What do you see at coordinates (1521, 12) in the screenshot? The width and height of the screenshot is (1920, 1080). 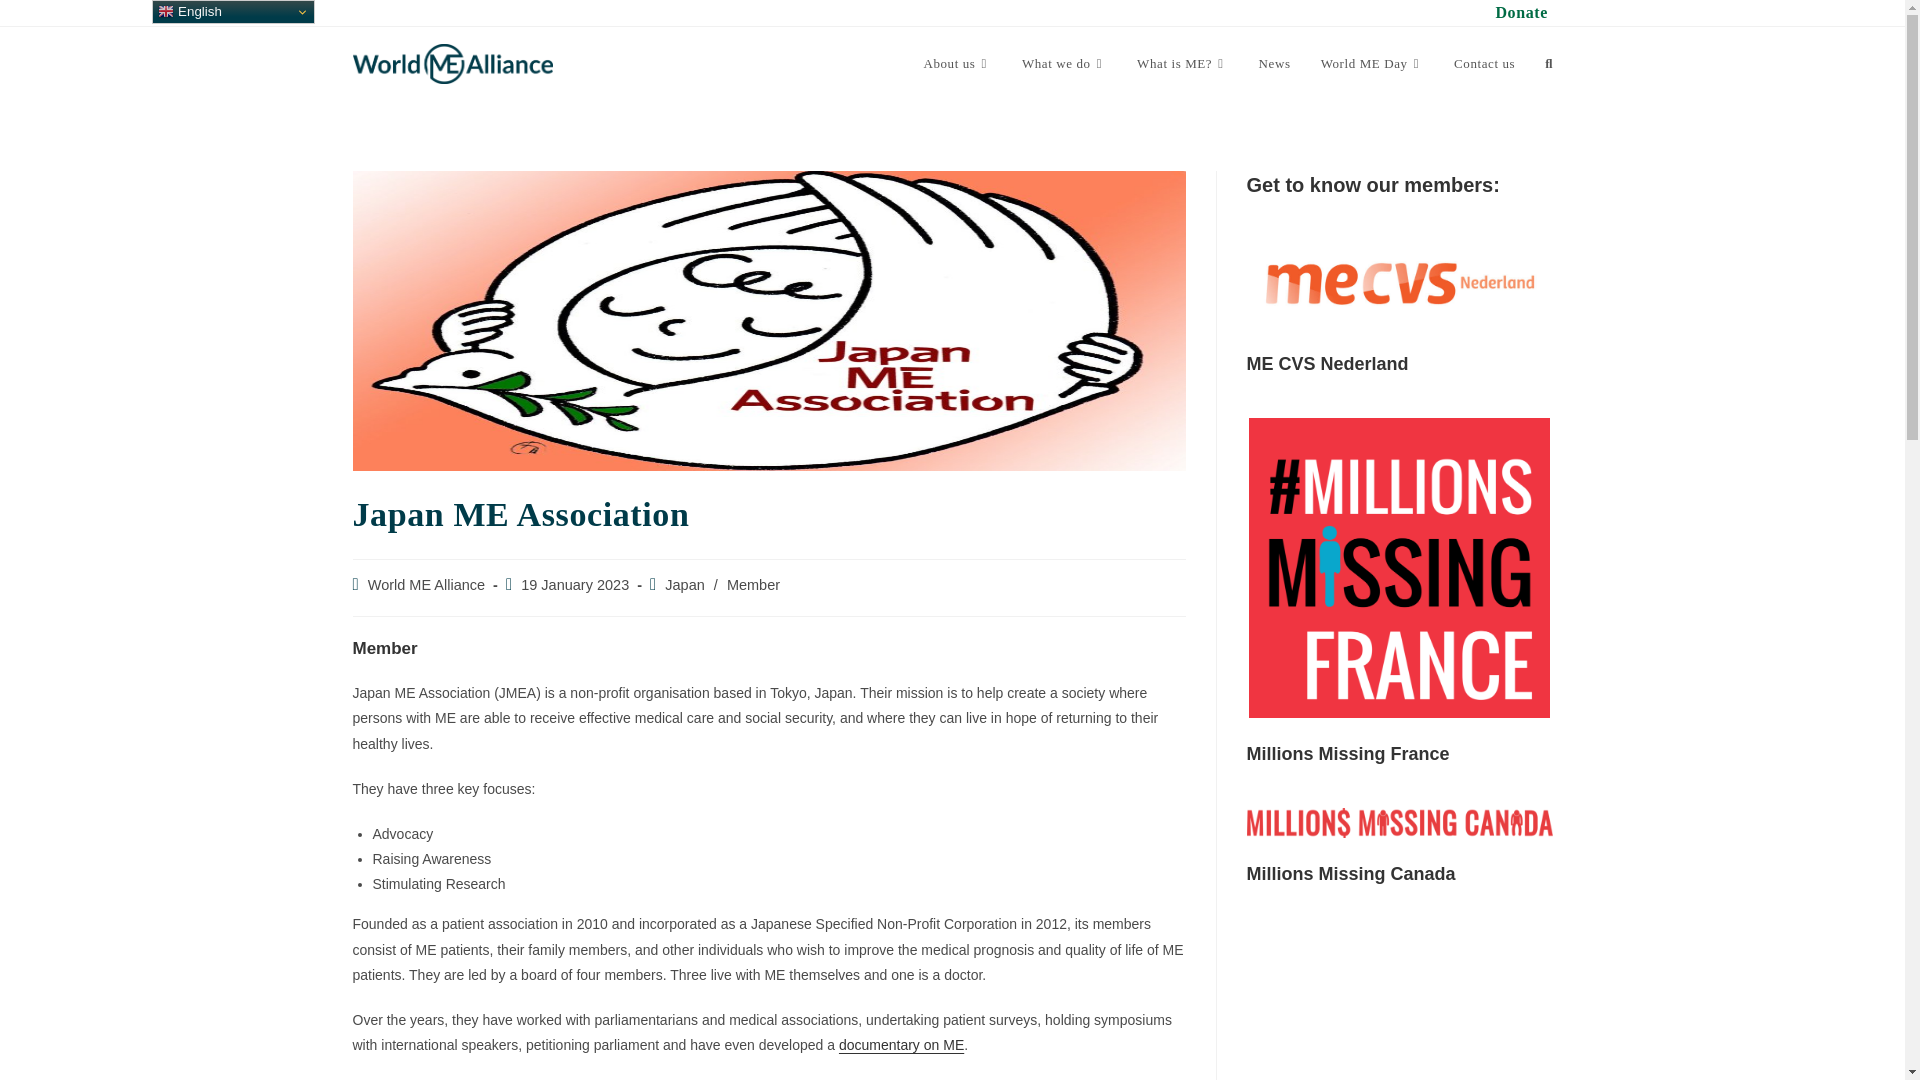 I see `Donate` at bounding box center [1521, 12].